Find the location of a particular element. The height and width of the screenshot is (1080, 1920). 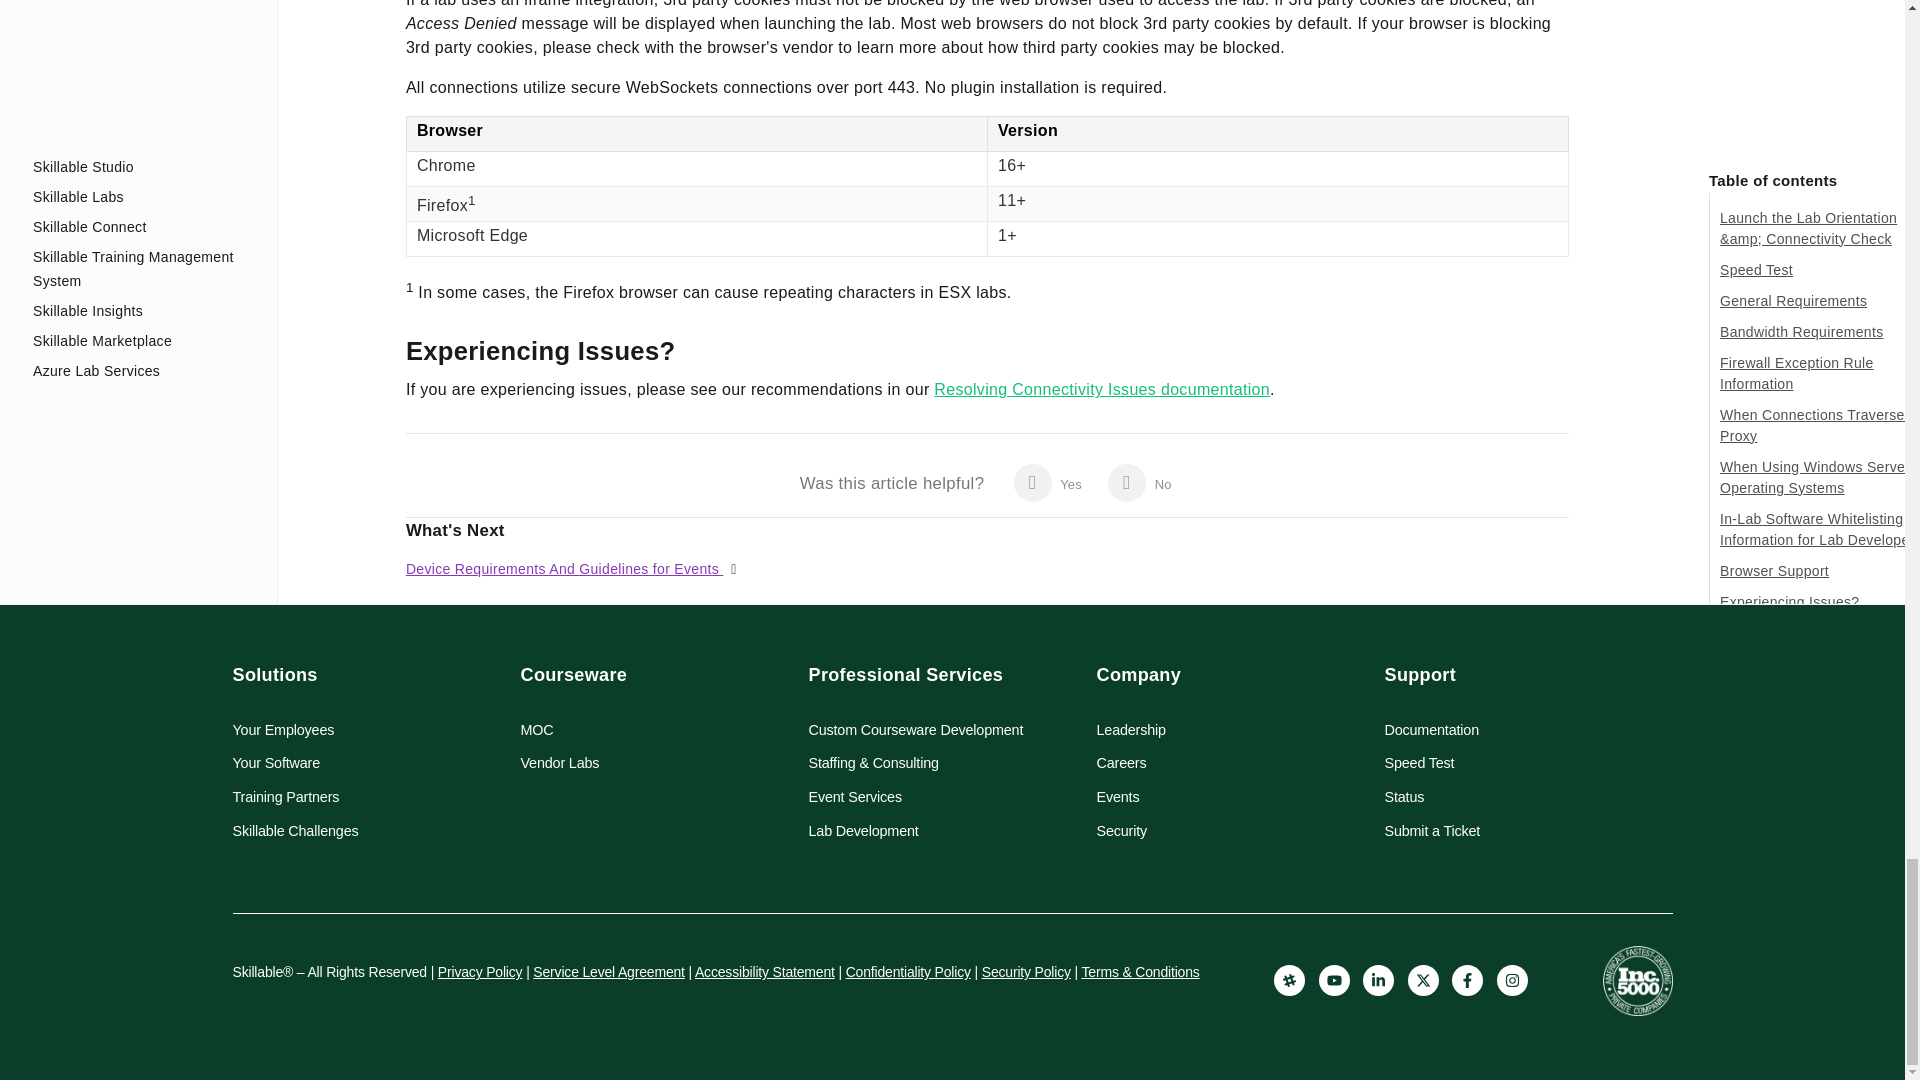

Device Requirements And Guidelines for Events is located at coordinates (564, 568).